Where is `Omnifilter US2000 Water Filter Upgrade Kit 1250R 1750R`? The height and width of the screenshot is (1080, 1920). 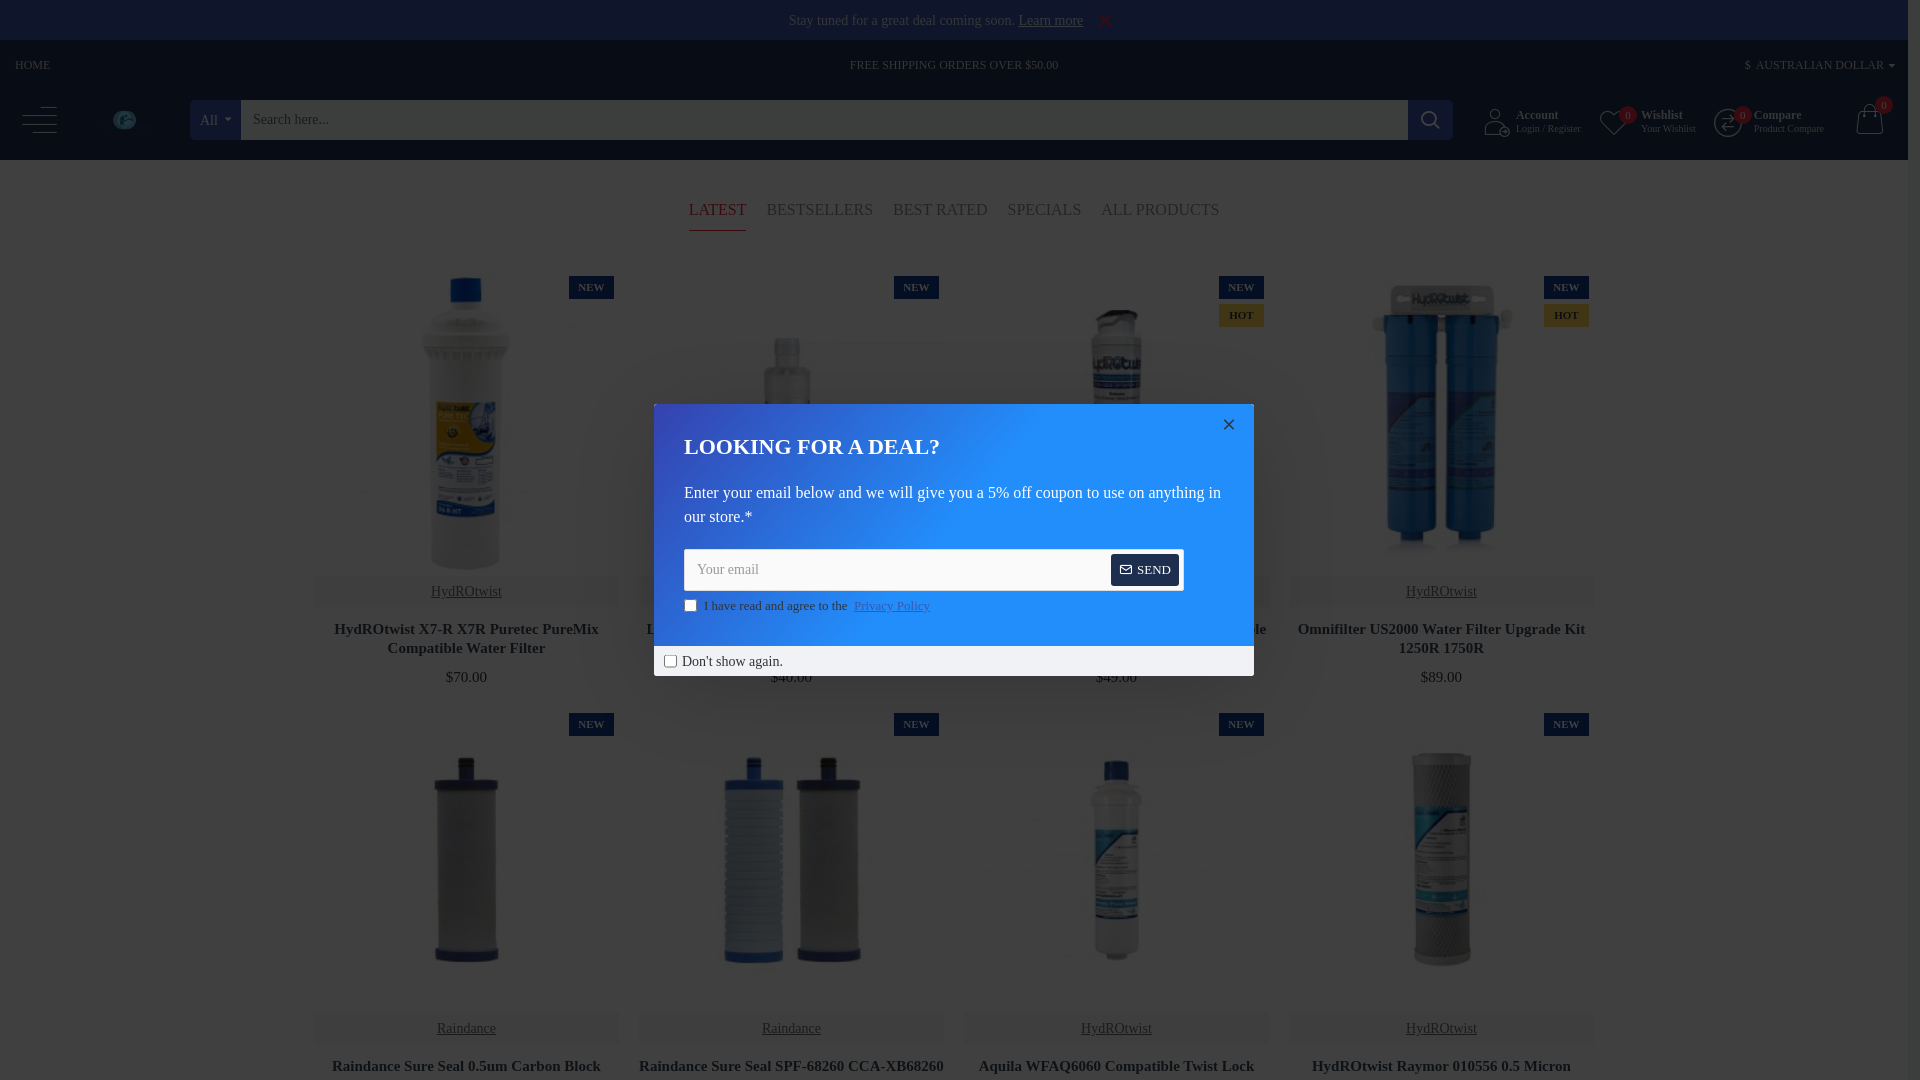
Omnifilter US2000 Water Filter Upgrade Kit 1250R 1750R is located at coordinates (1442, 424).